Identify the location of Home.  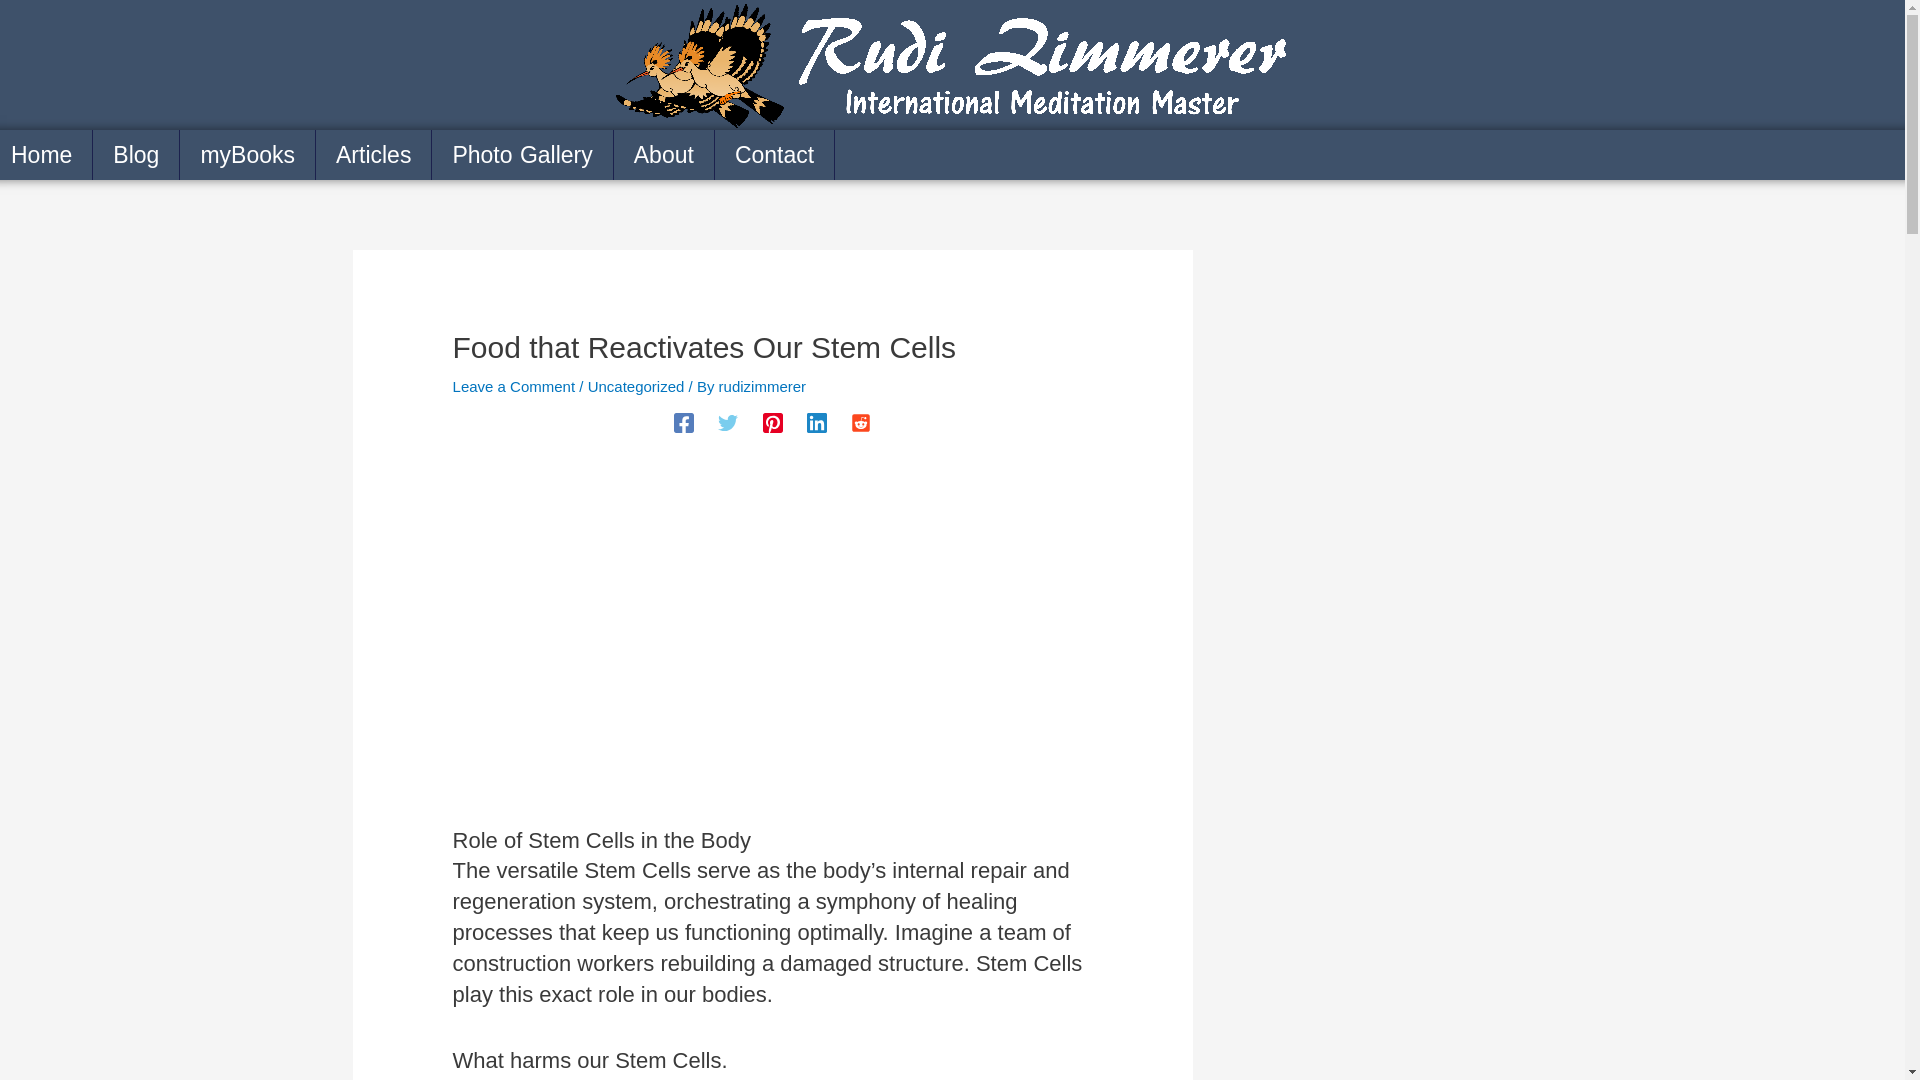
(46, 154).